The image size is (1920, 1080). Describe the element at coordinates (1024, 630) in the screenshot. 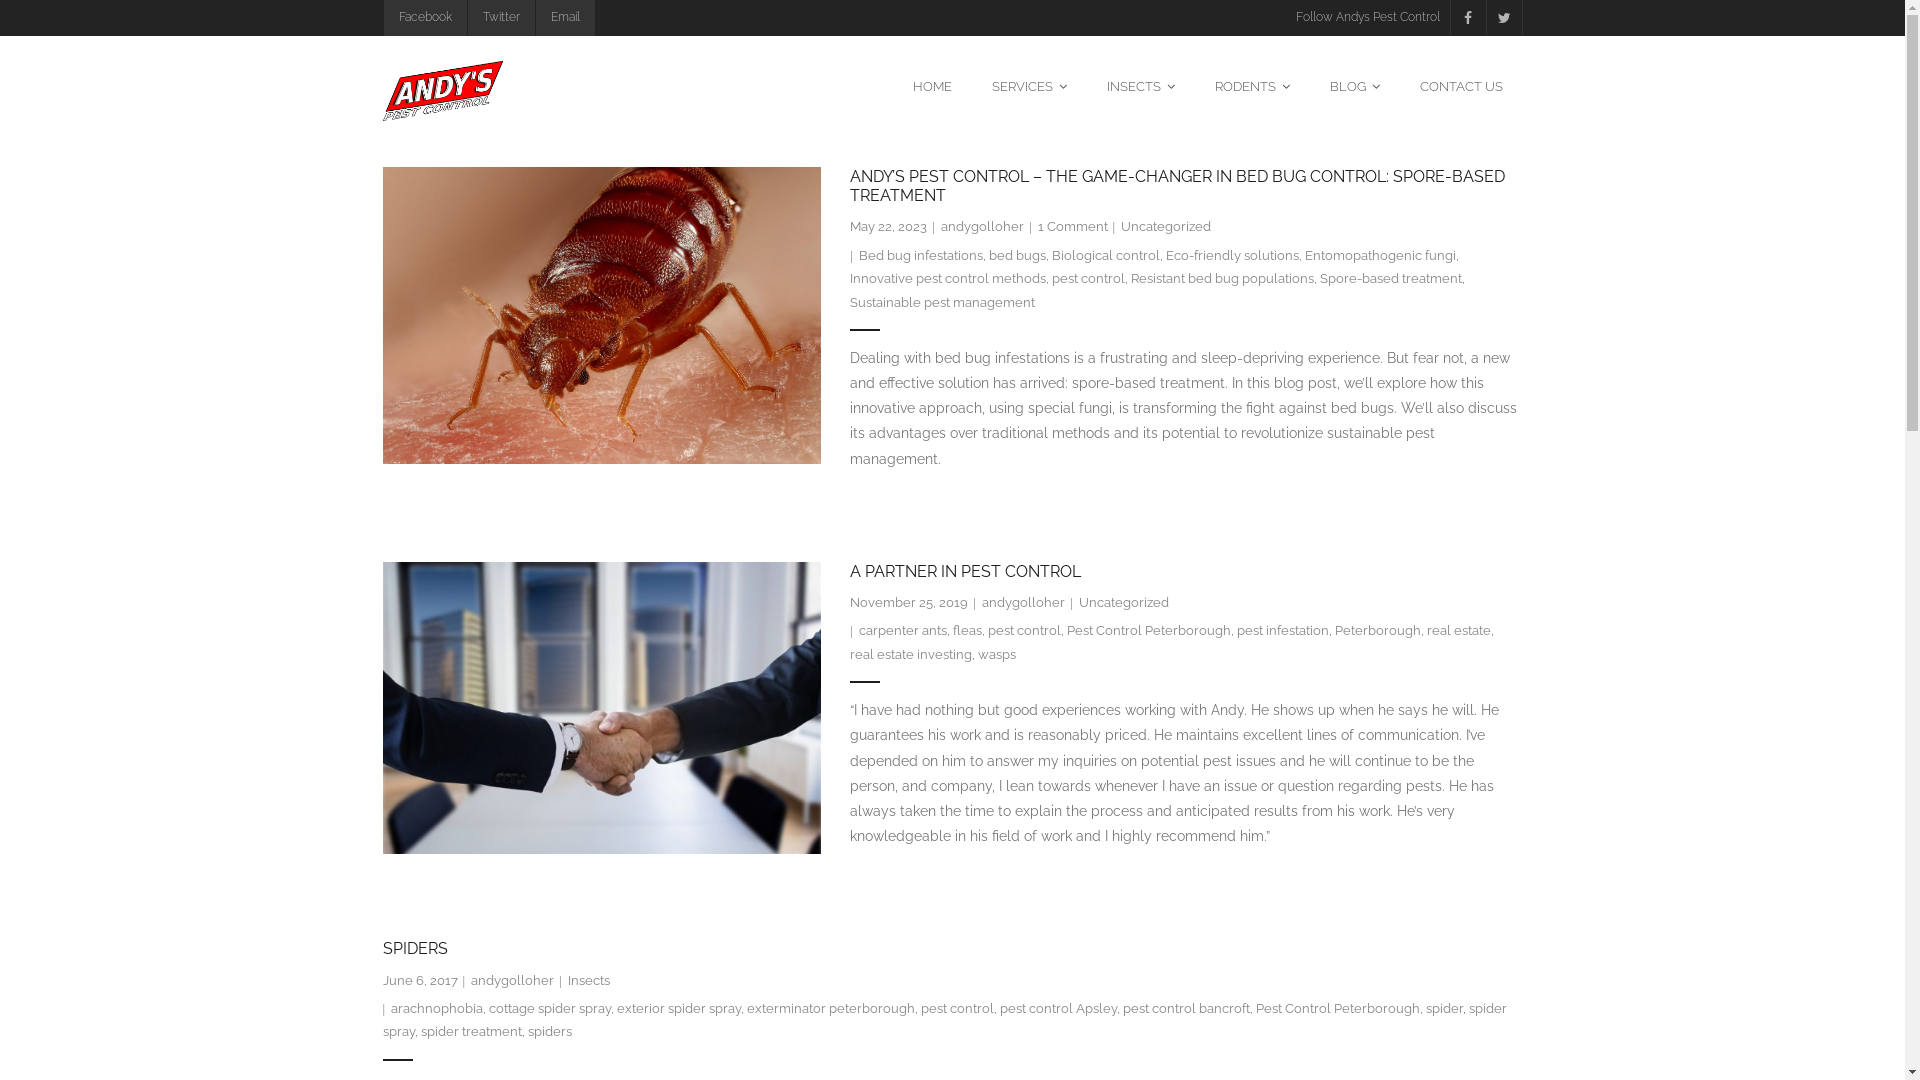

I see `pest control` at that location.